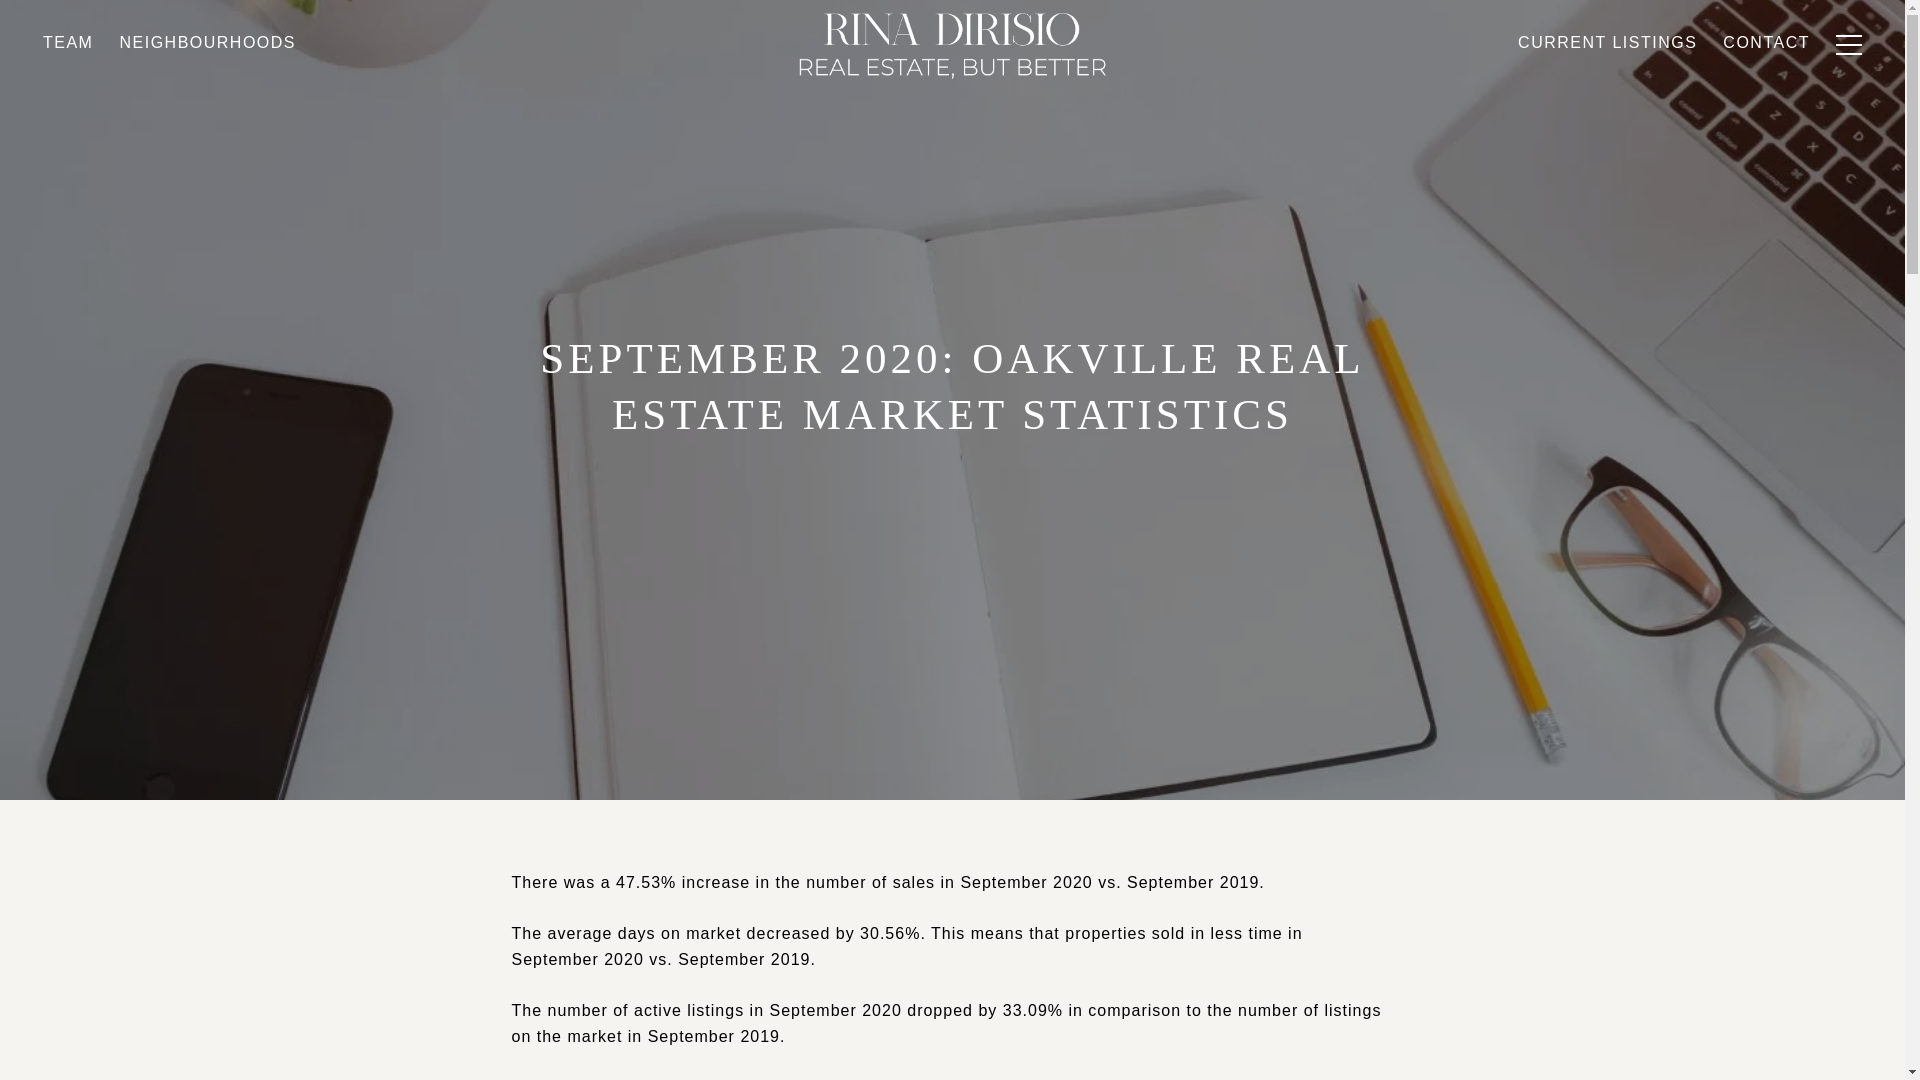  Describe the element at coordinates (1766, 88) in the screenshot. I see `CONTACT` at that location.